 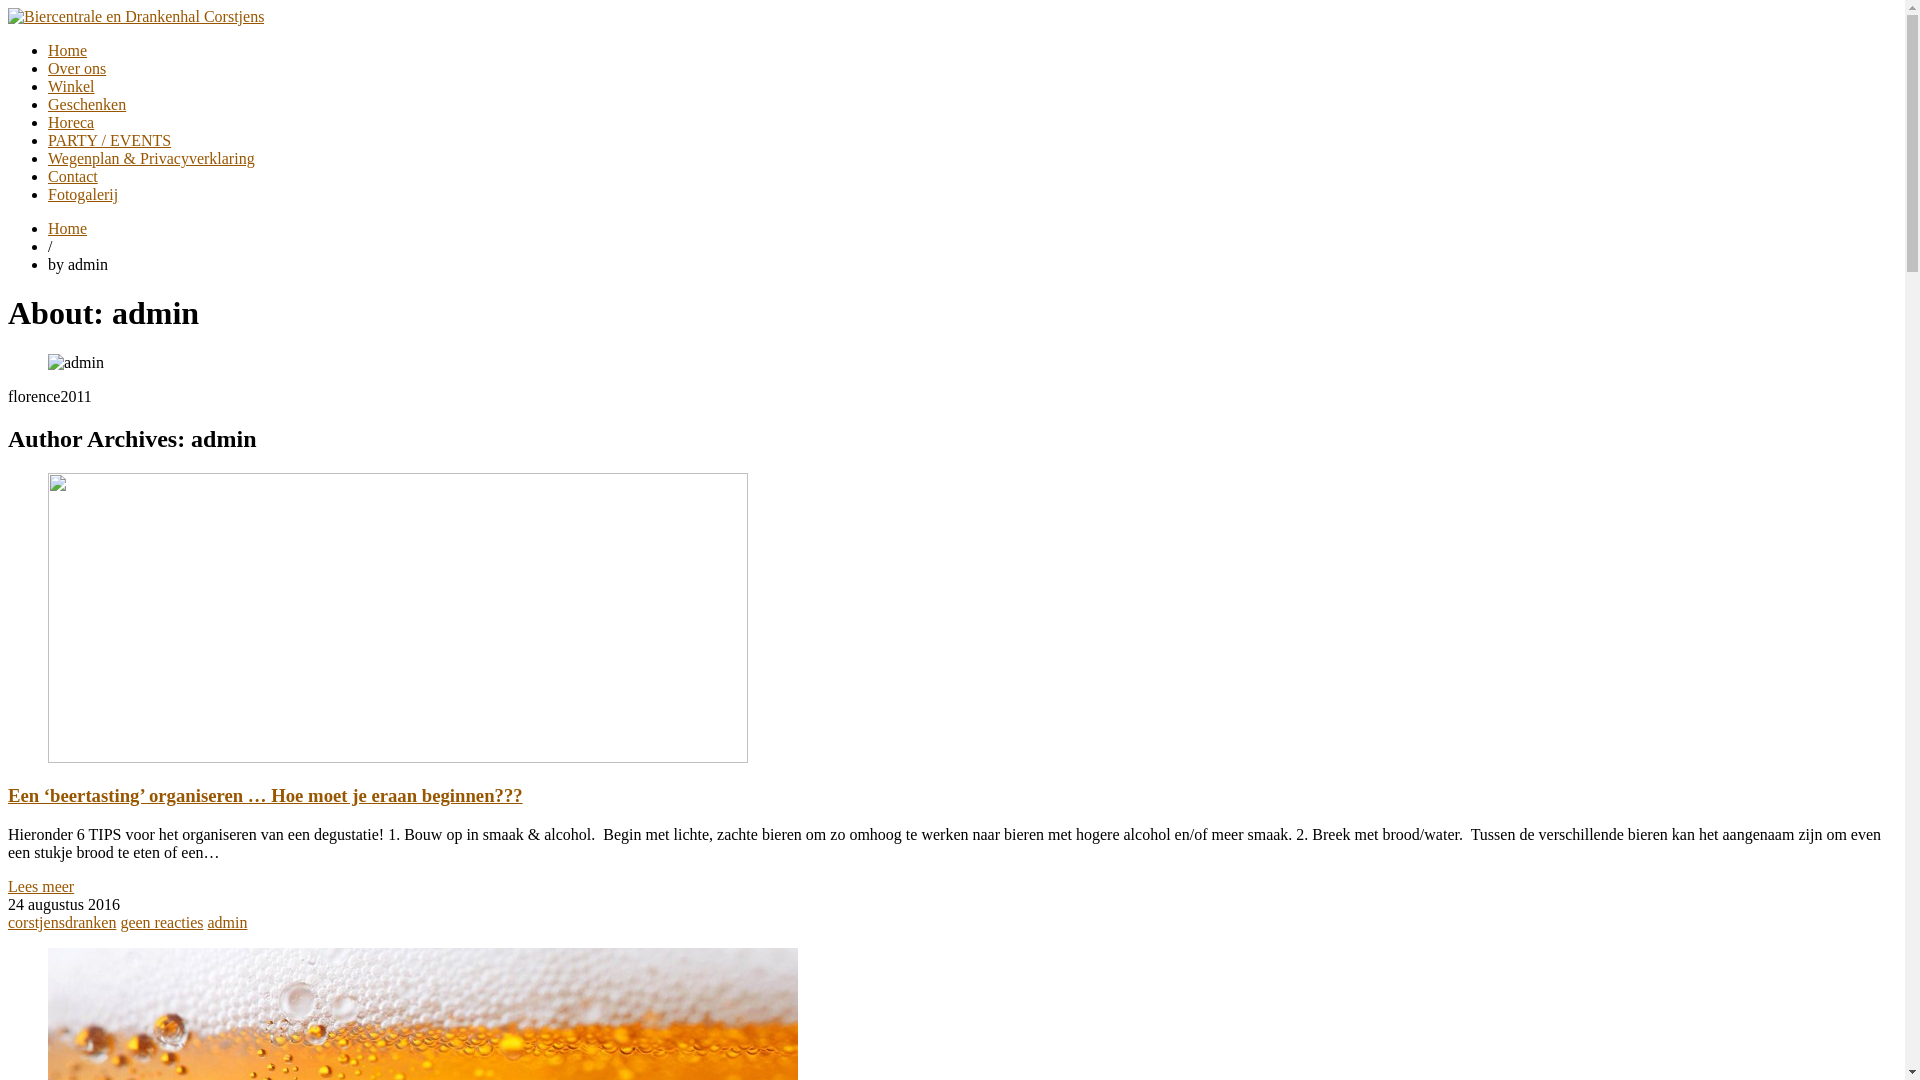 What do you see at coordinates (71, 86) in the screenshot?
I see `Winkel` at bounding box center [71, 86].